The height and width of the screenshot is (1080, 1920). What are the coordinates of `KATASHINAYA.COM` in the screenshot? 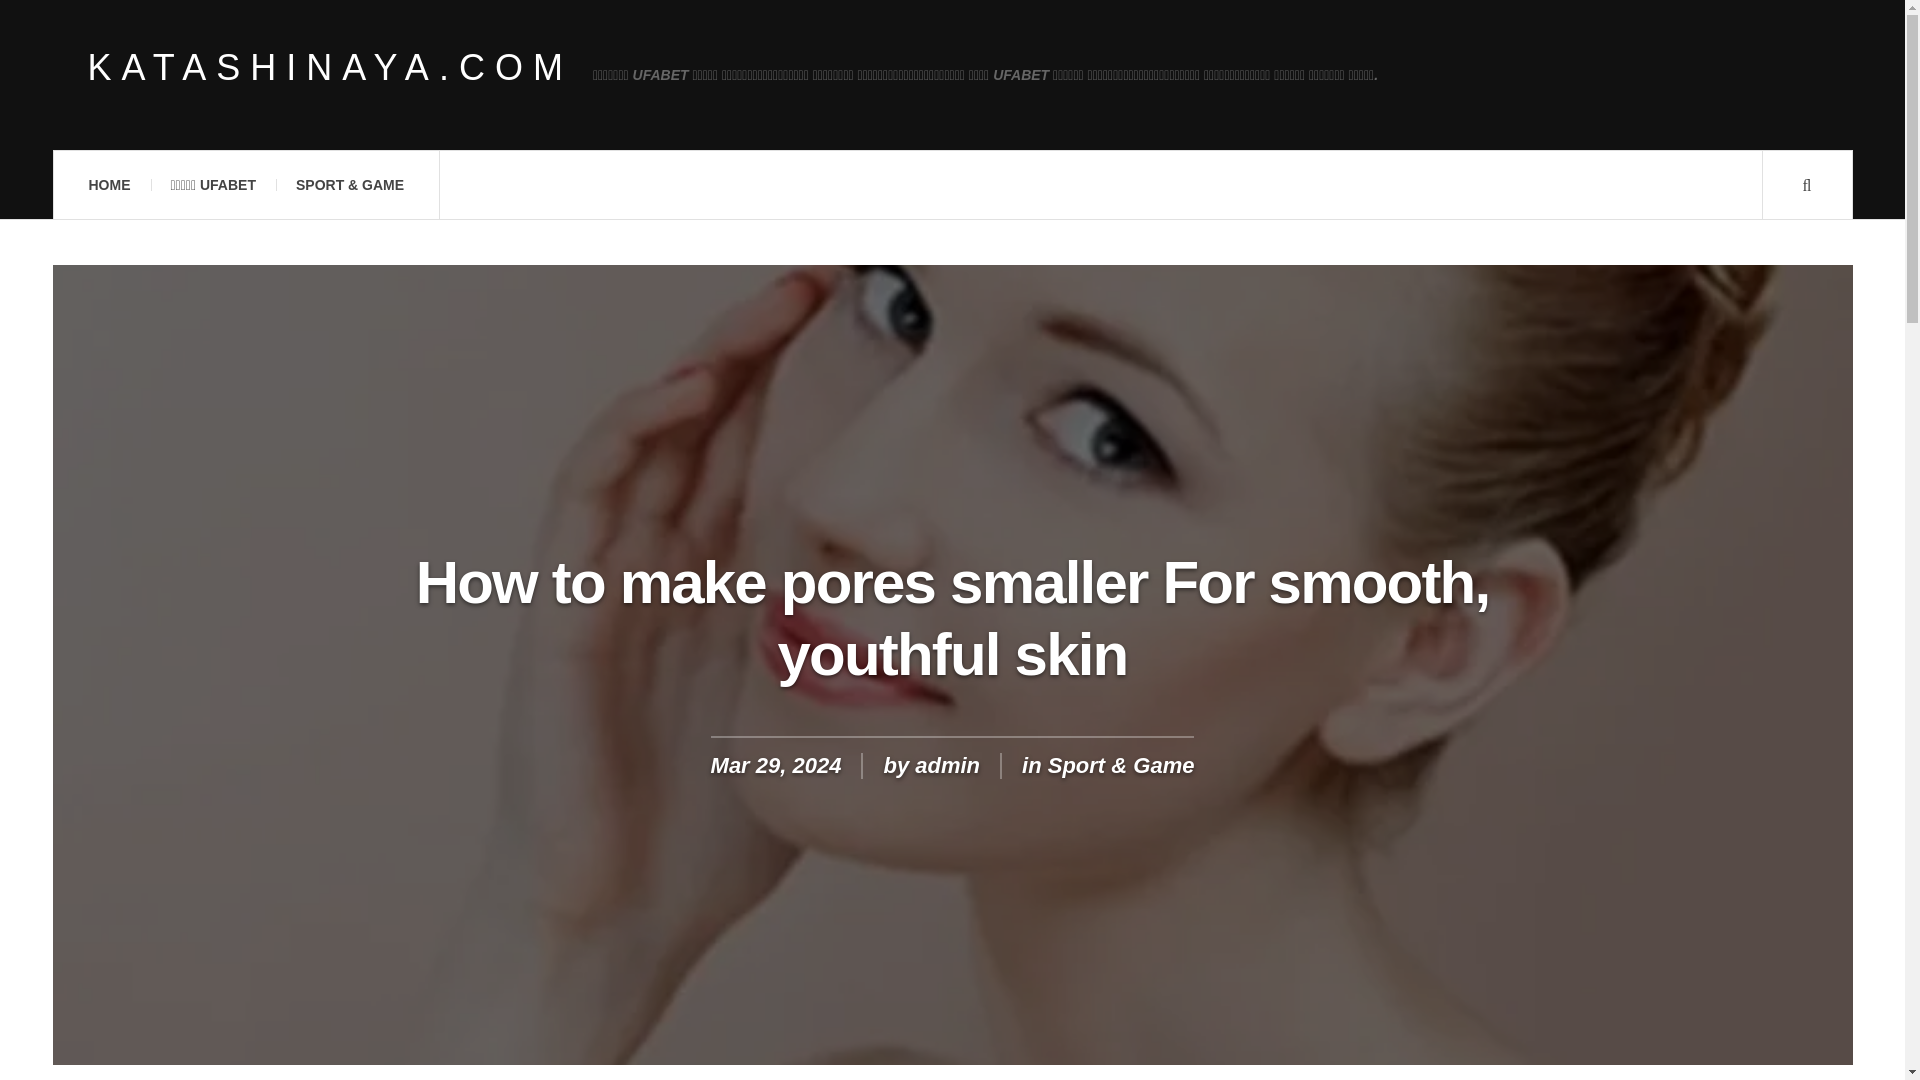 It's located at (330, 68).